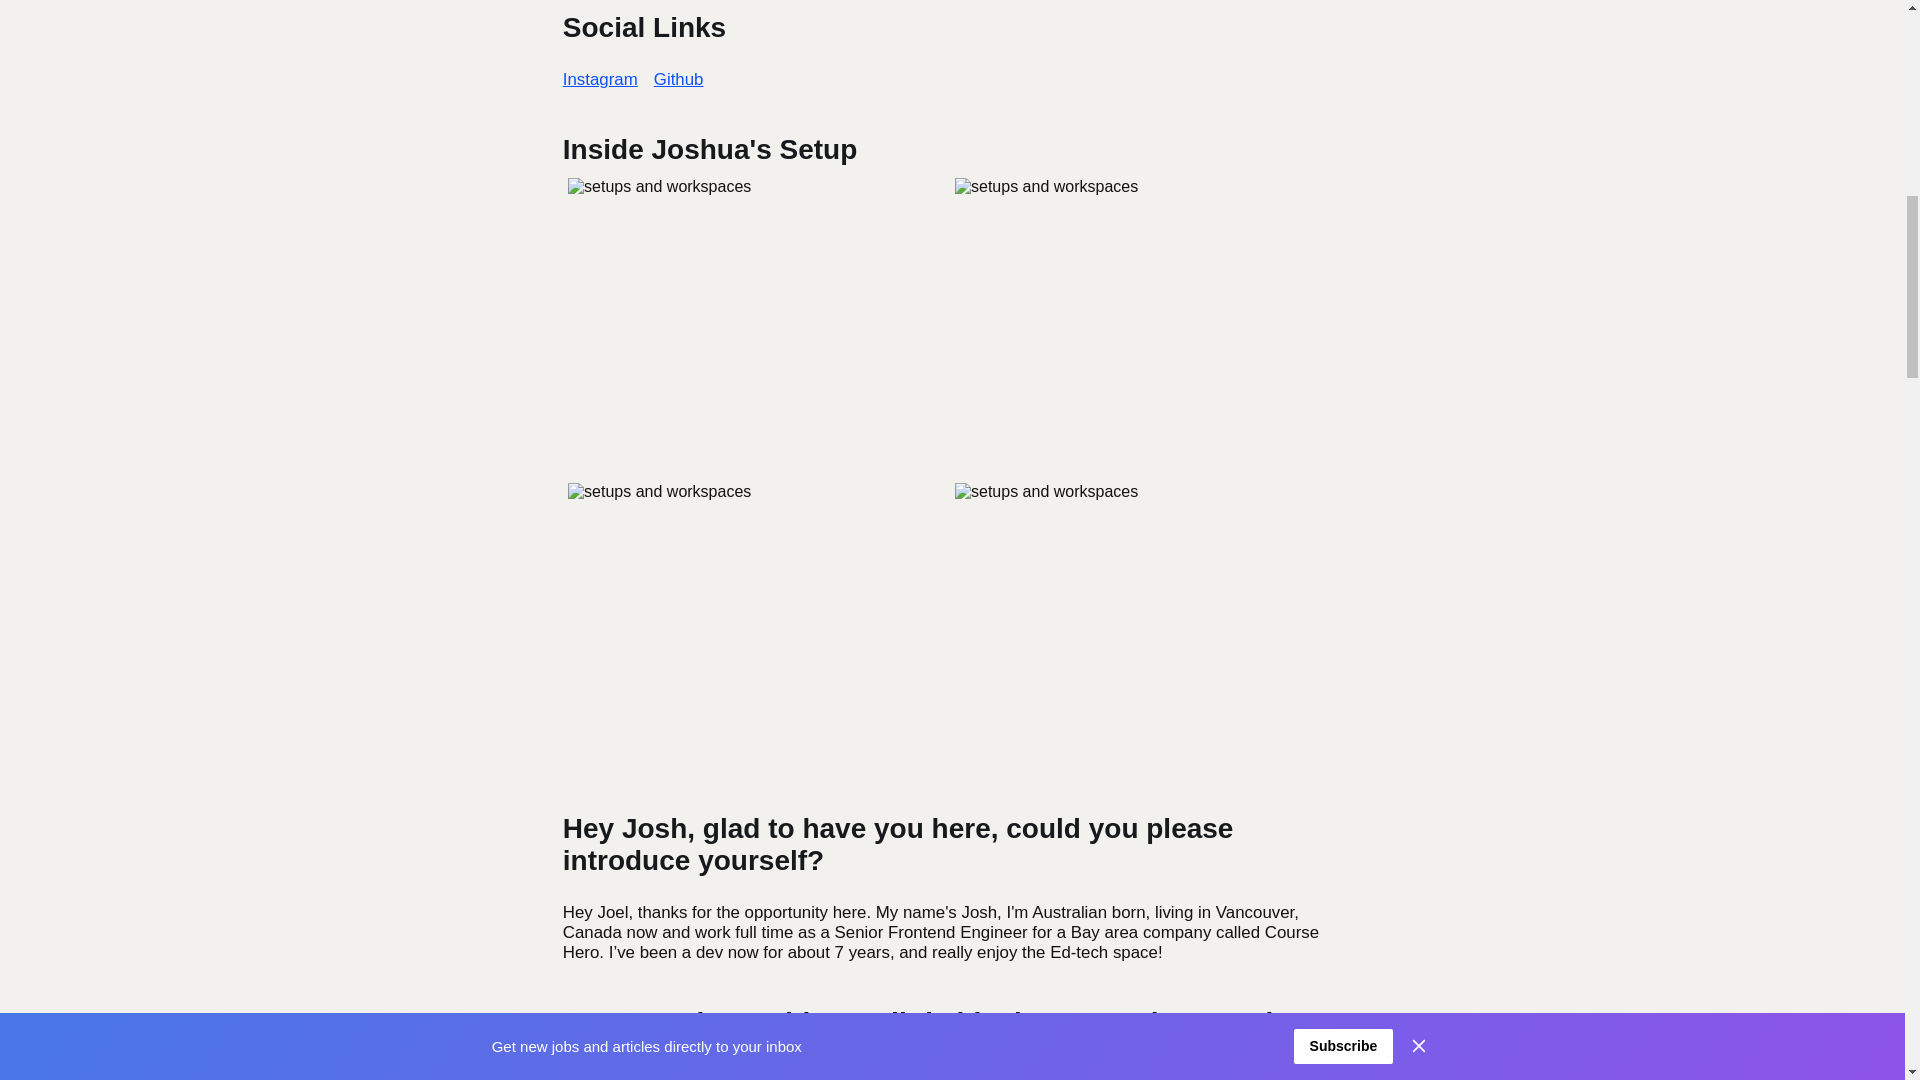  Describe the element at coordinates (679, 80) in the screenshot. I see `Github` at that location.